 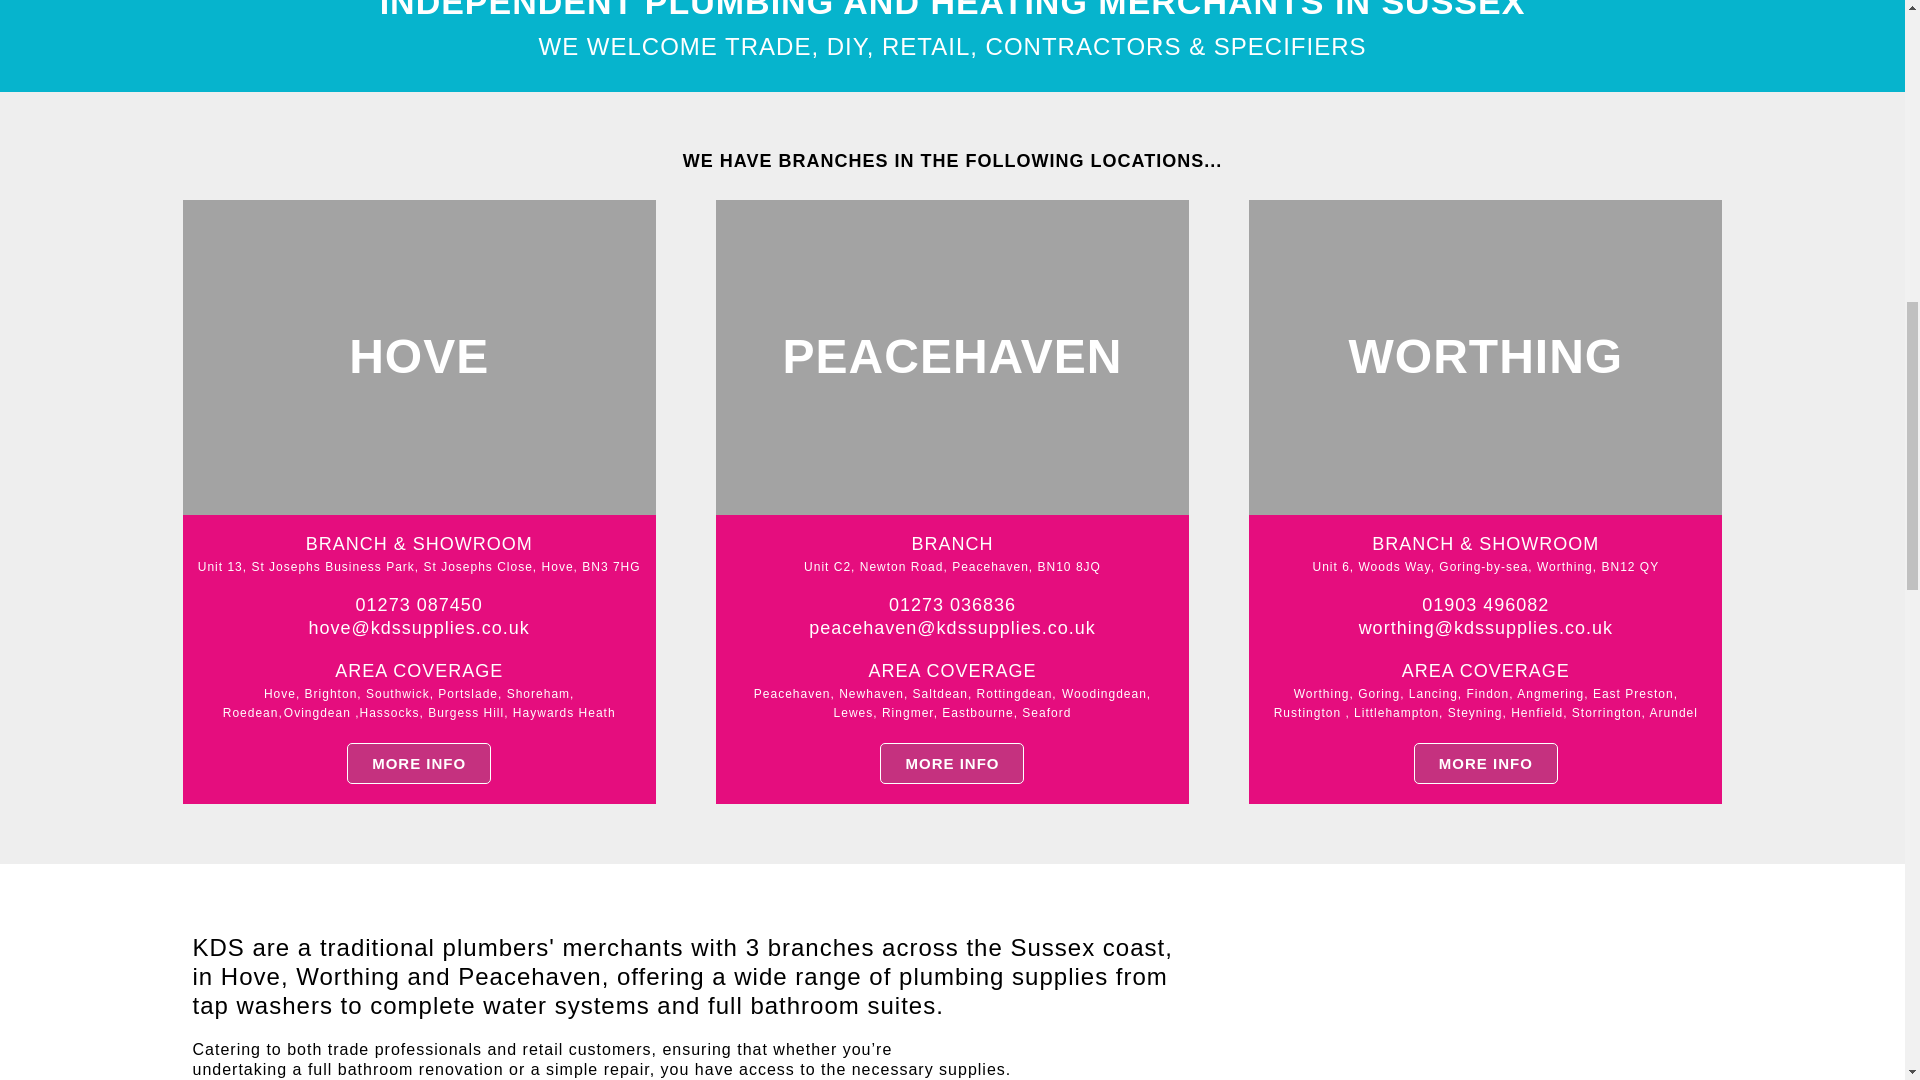 What do you see at coordinates (1486, 357) in the screenshot?
I see `WORTHING` at bounding box center [1486, 357].